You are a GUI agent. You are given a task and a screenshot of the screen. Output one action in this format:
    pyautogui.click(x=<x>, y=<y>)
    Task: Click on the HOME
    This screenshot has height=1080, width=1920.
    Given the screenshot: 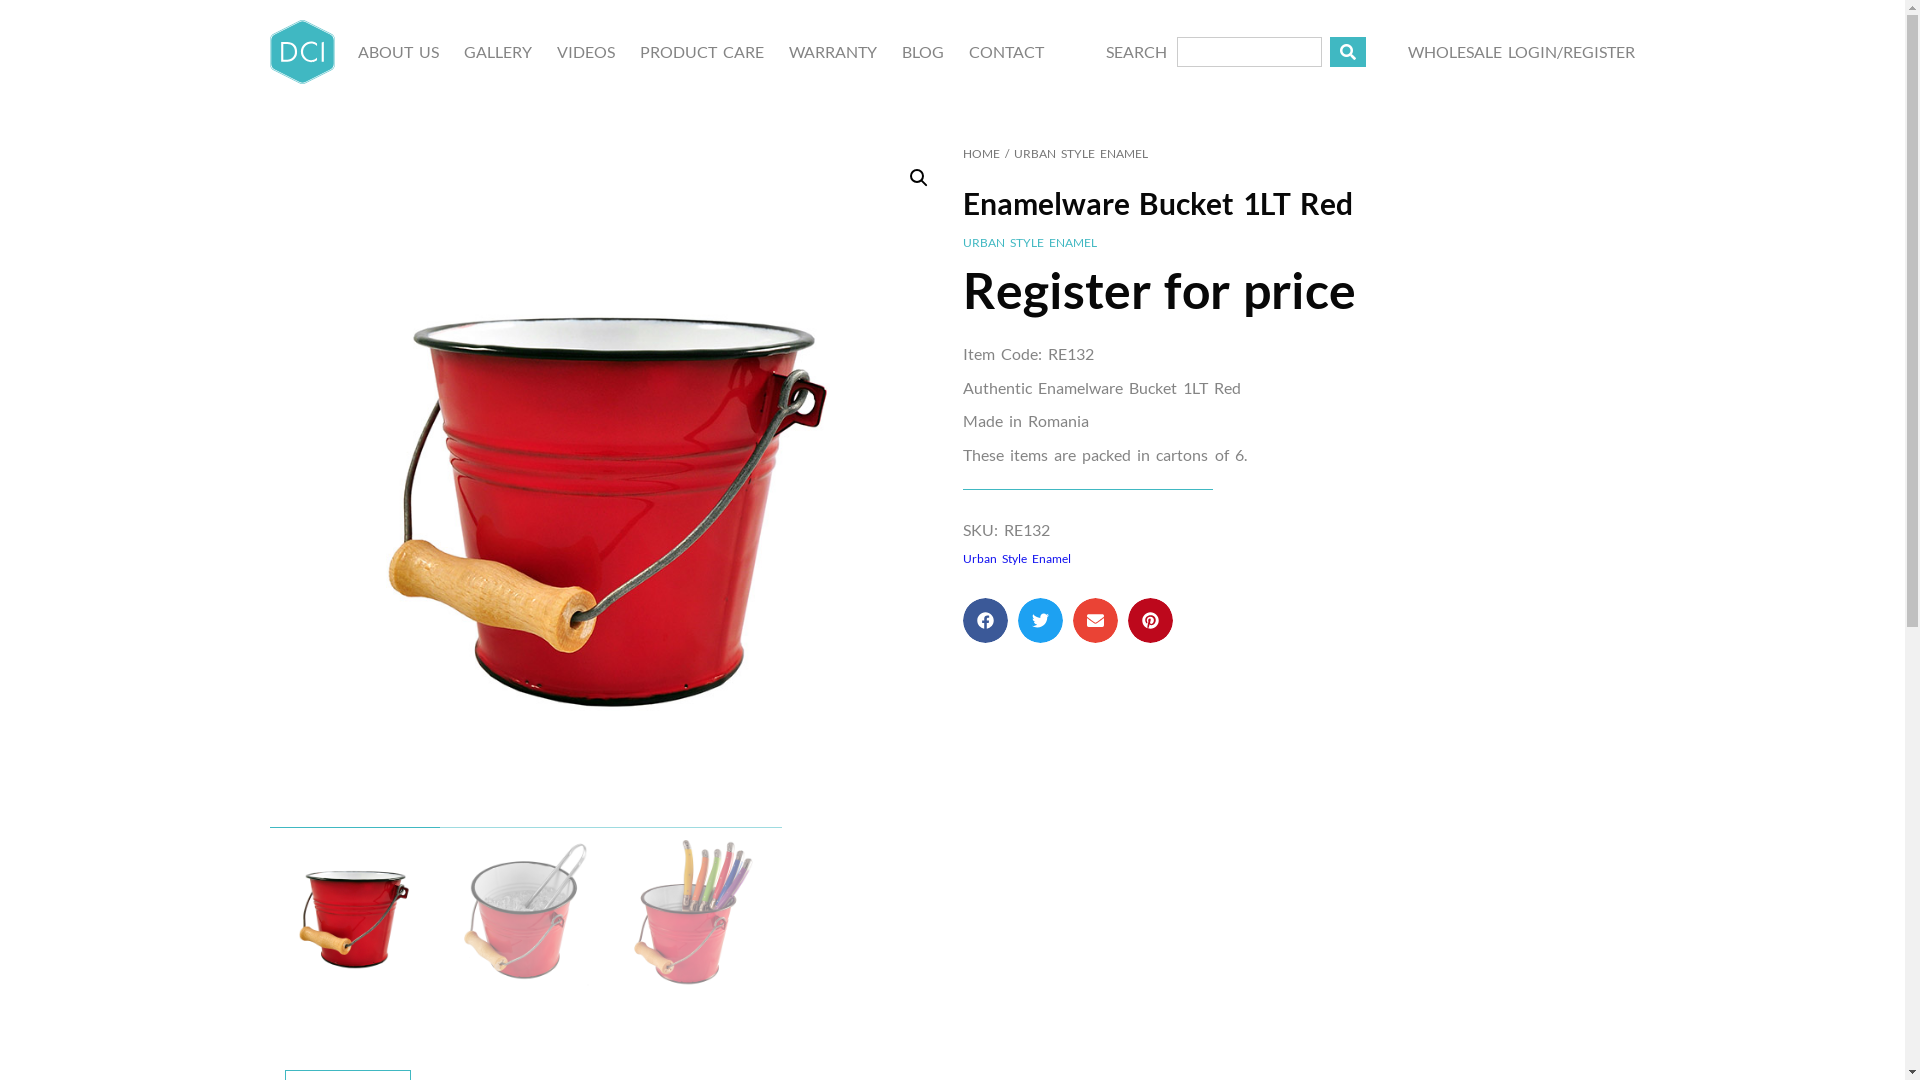 What is the action you would take?
    pyautogui.click(x=980, y=154)
    